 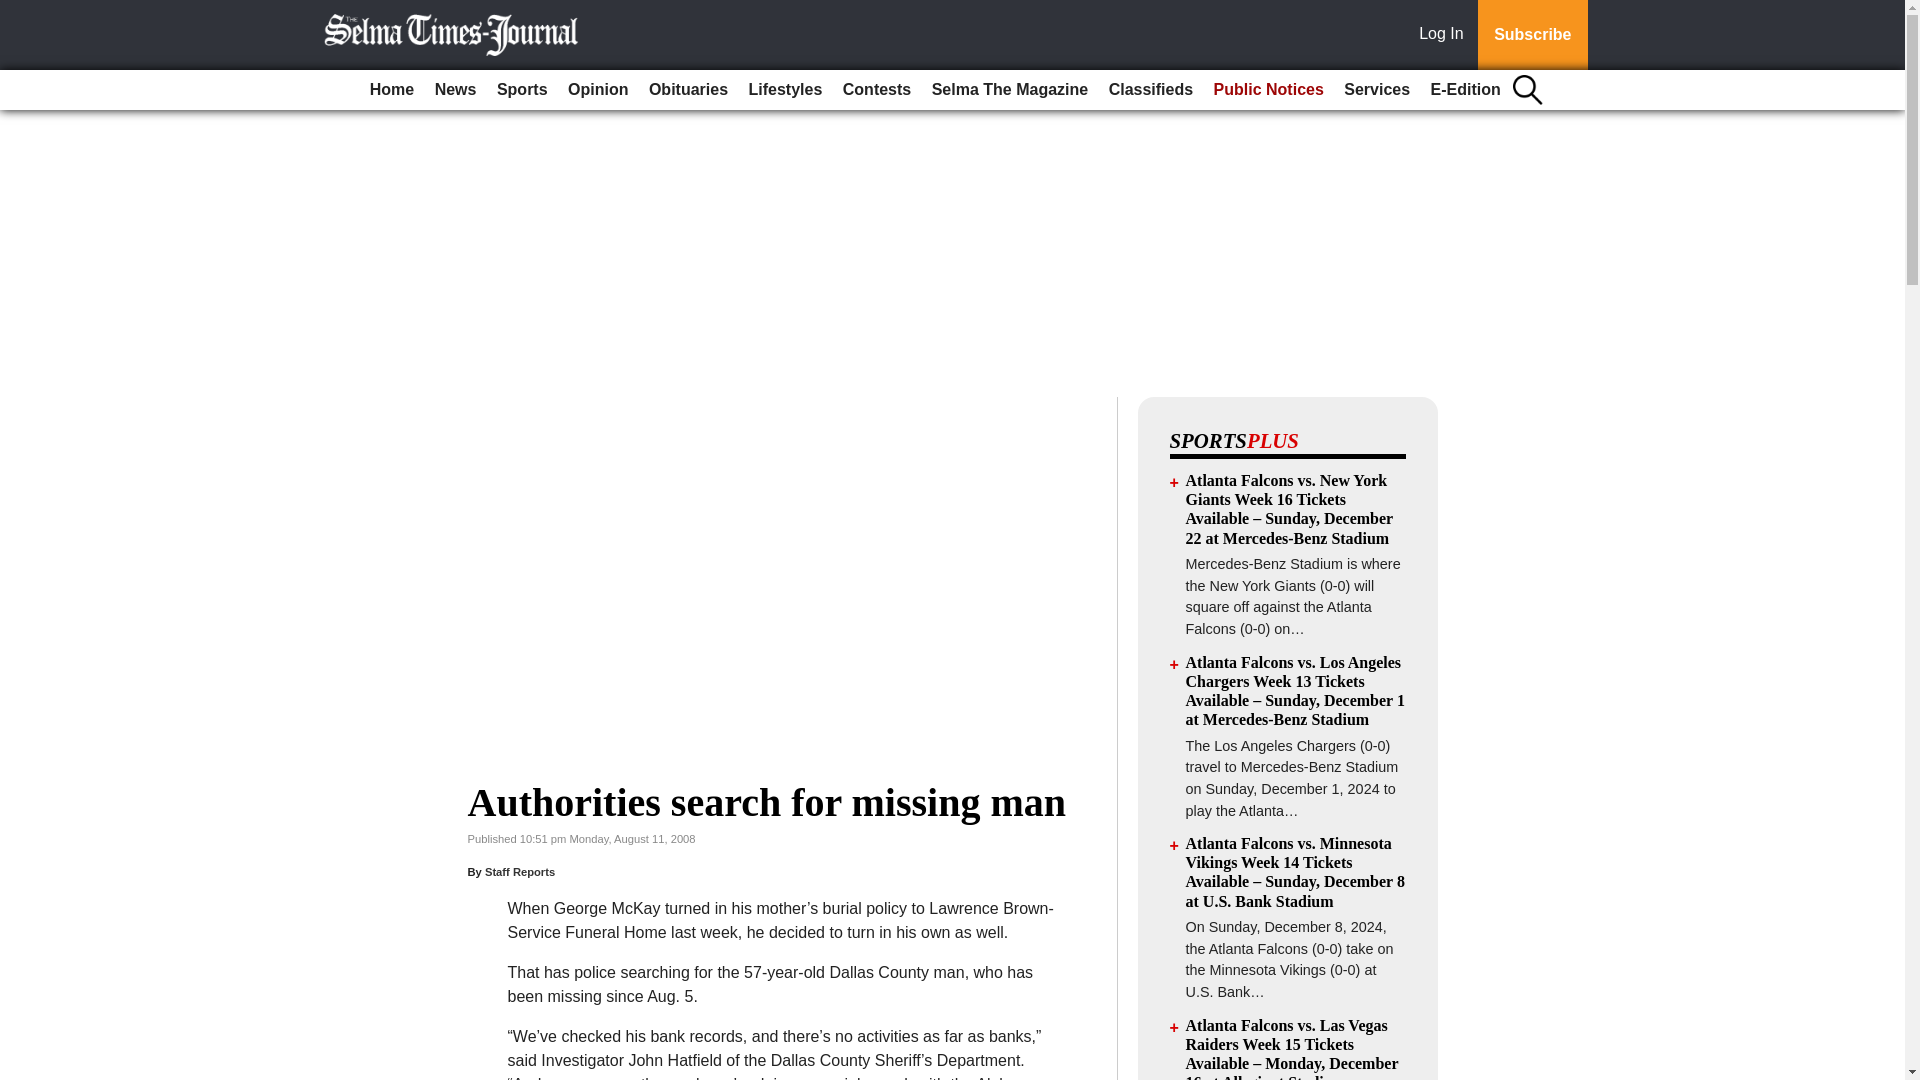 I want to click on Obituaries, so click(x=688, y=90).